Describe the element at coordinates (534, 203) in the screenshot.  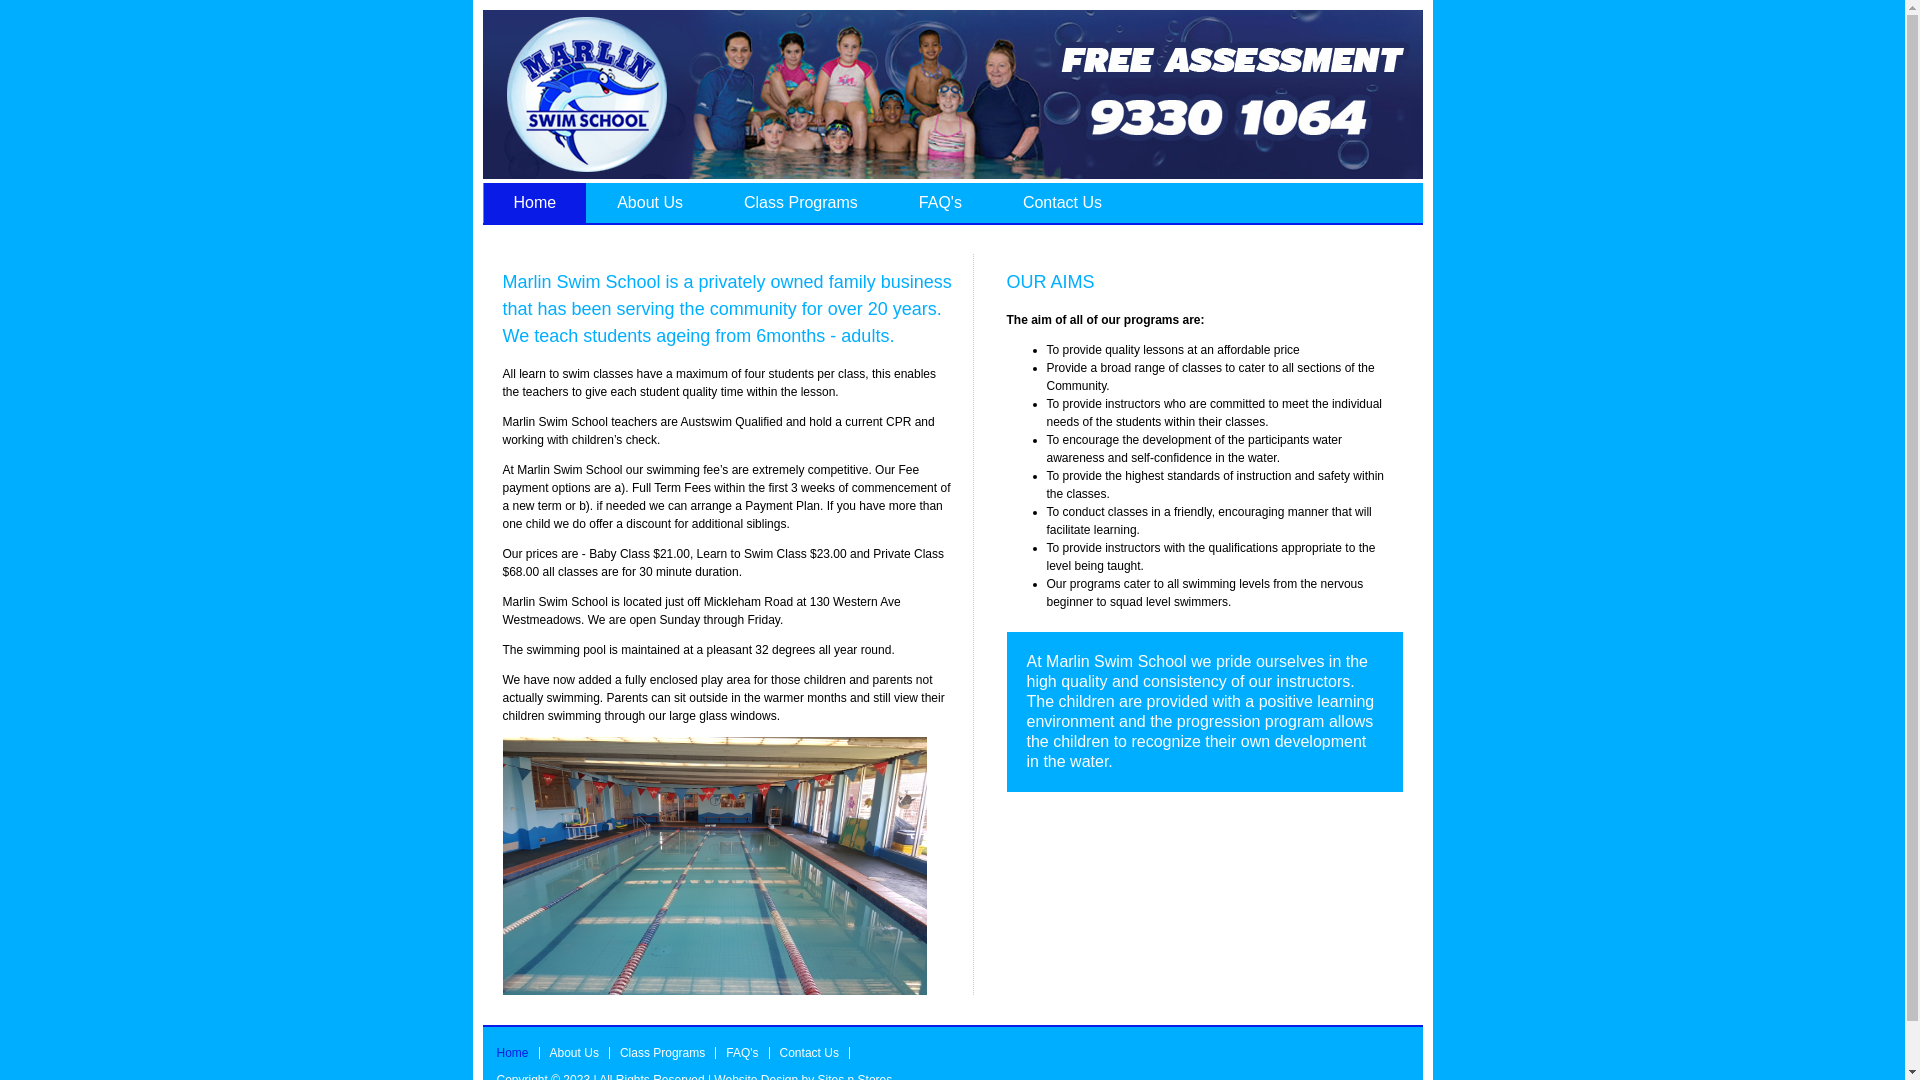
I see `Home` at that location.